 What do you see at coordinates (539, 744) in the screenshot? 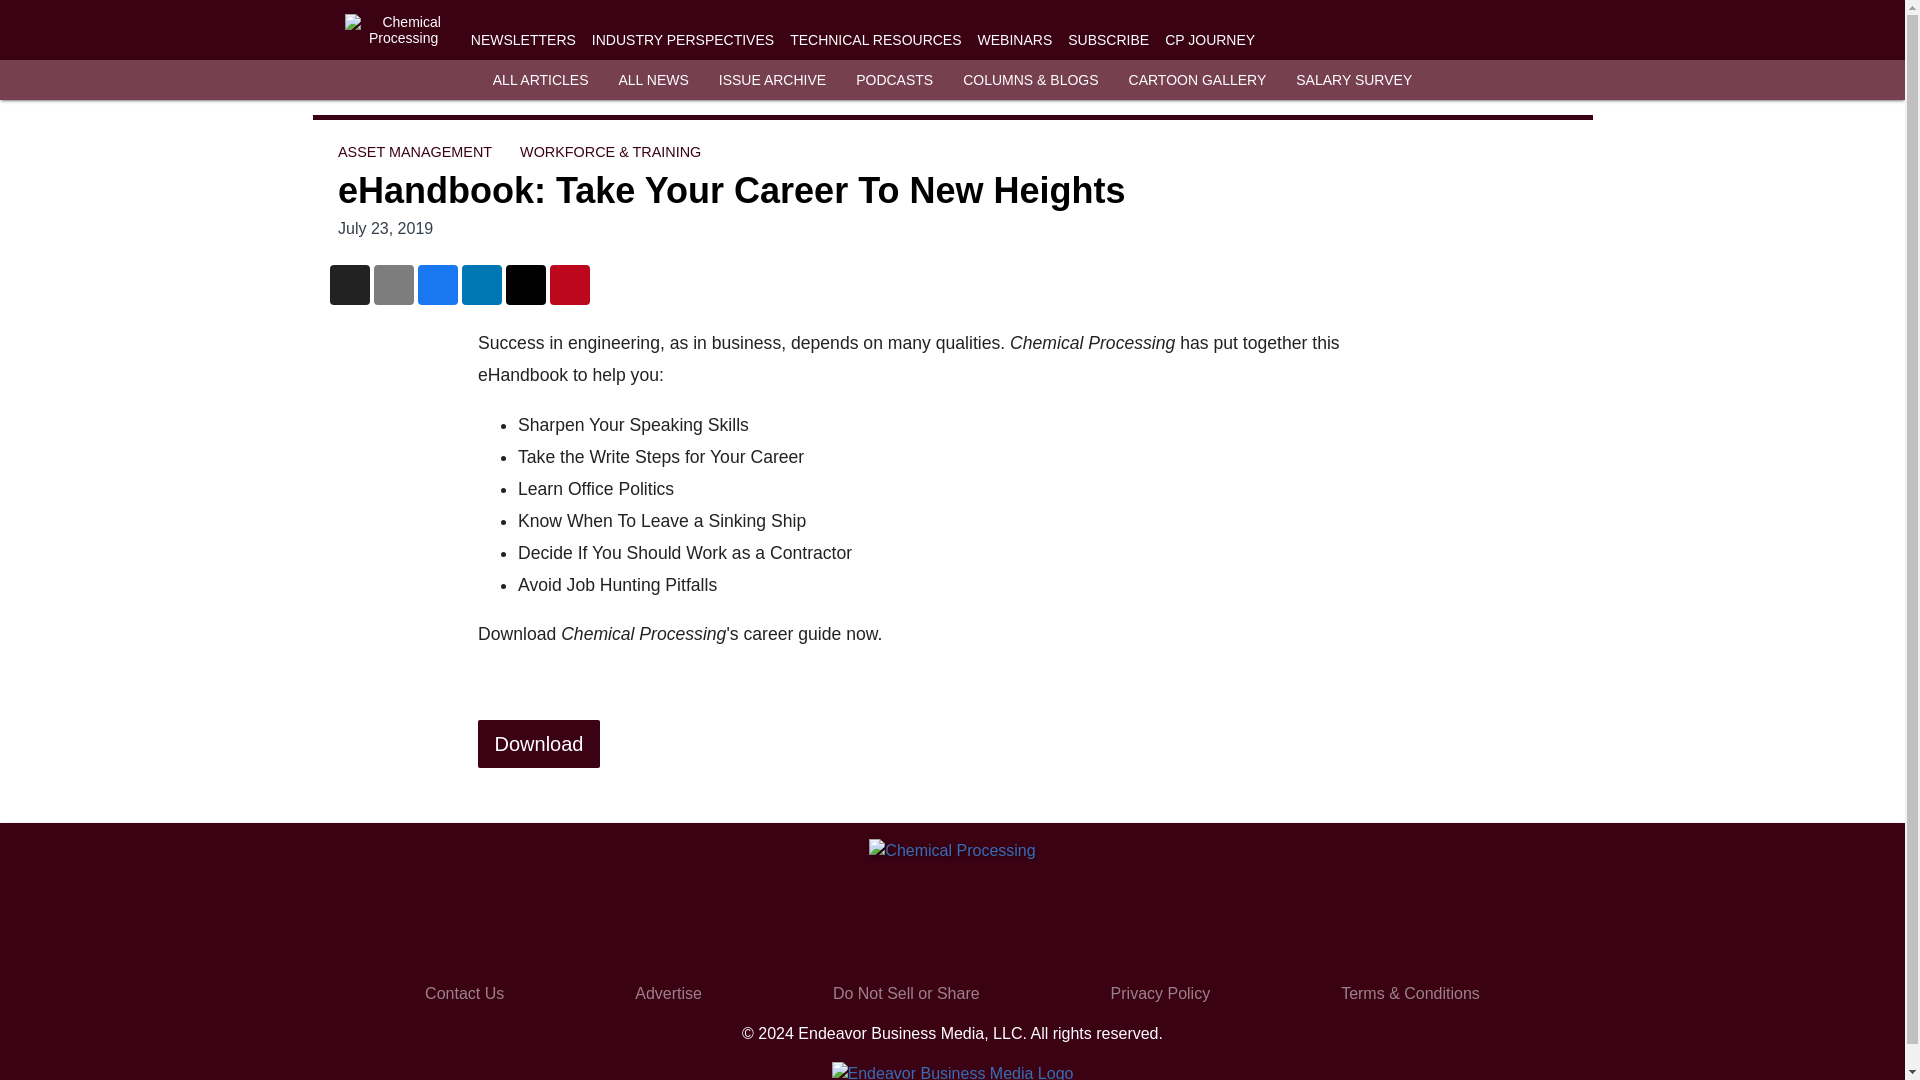
I see `Download` at bounding box center [539, 744].